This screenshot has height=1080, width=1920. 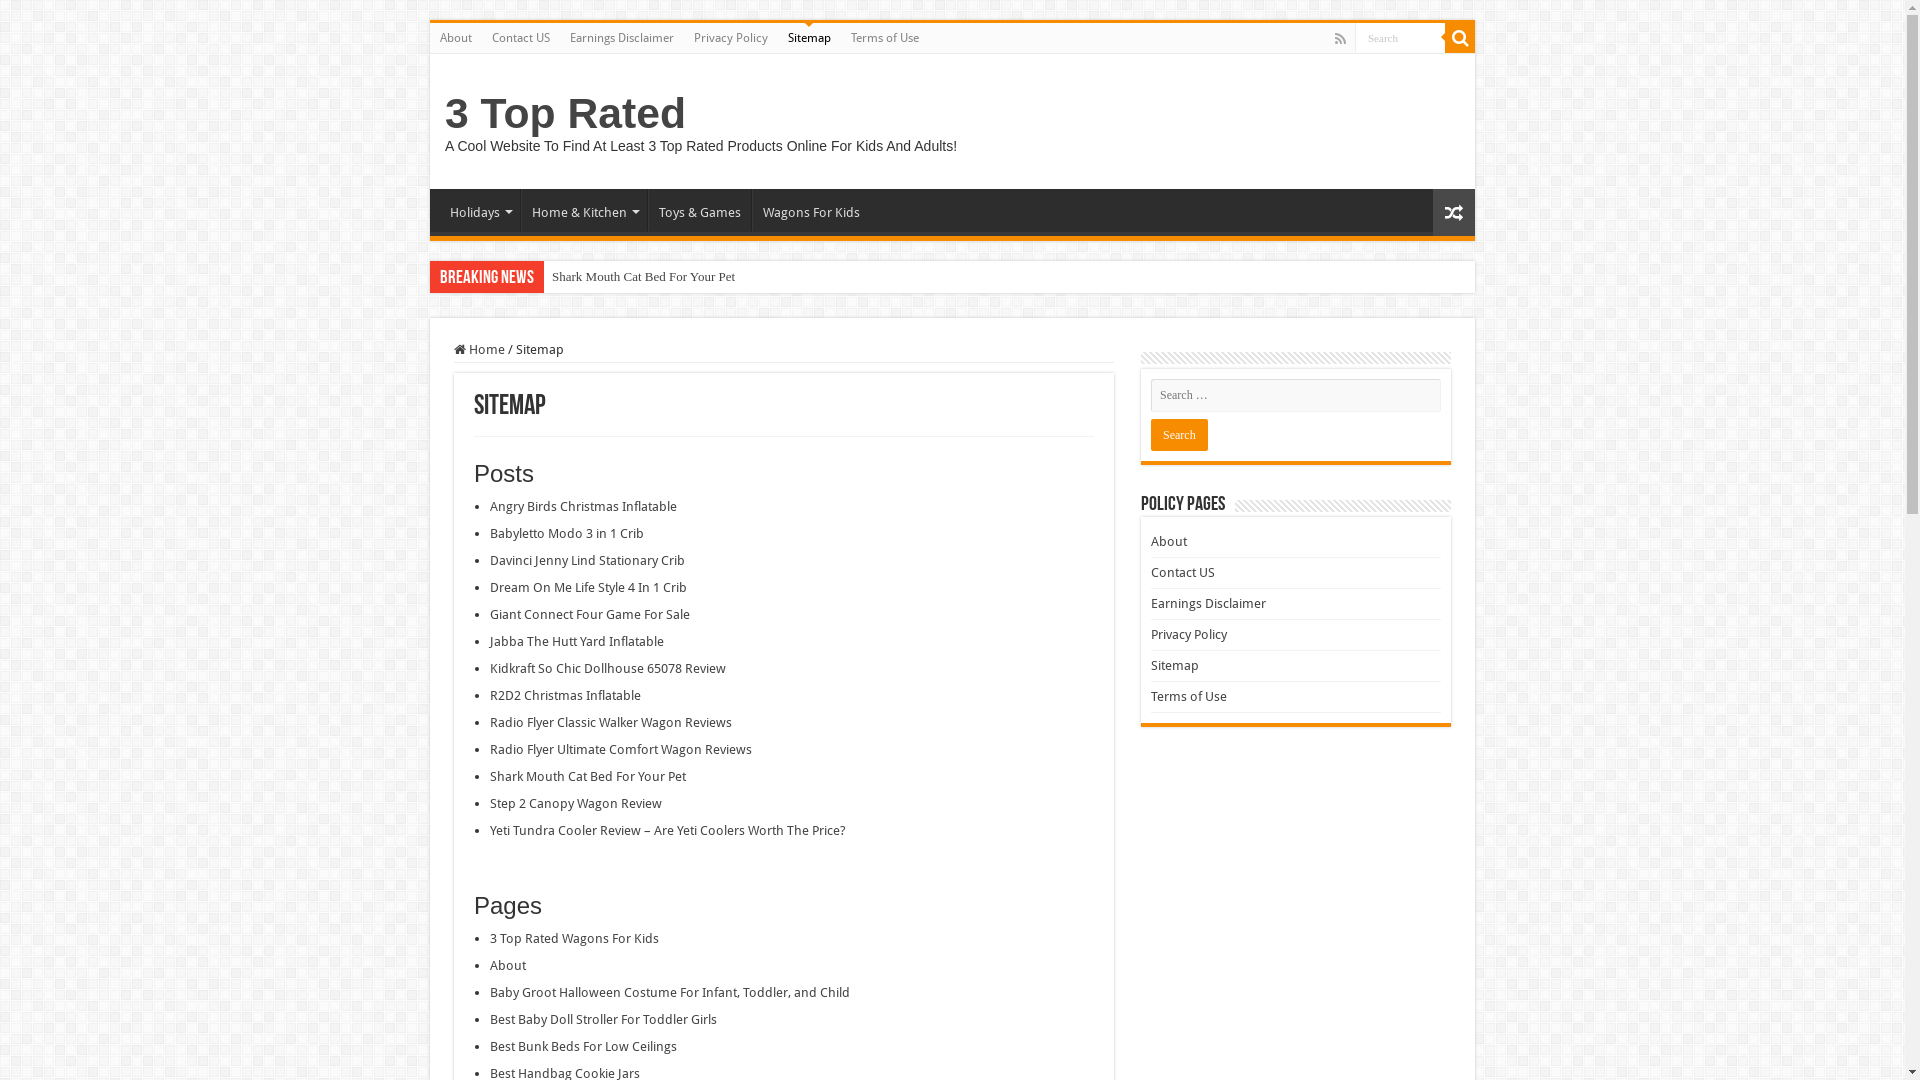 I want to click on Baby Groot Halloween Costume For Infant, Toddler, and Child, so click(x=670, y=992).